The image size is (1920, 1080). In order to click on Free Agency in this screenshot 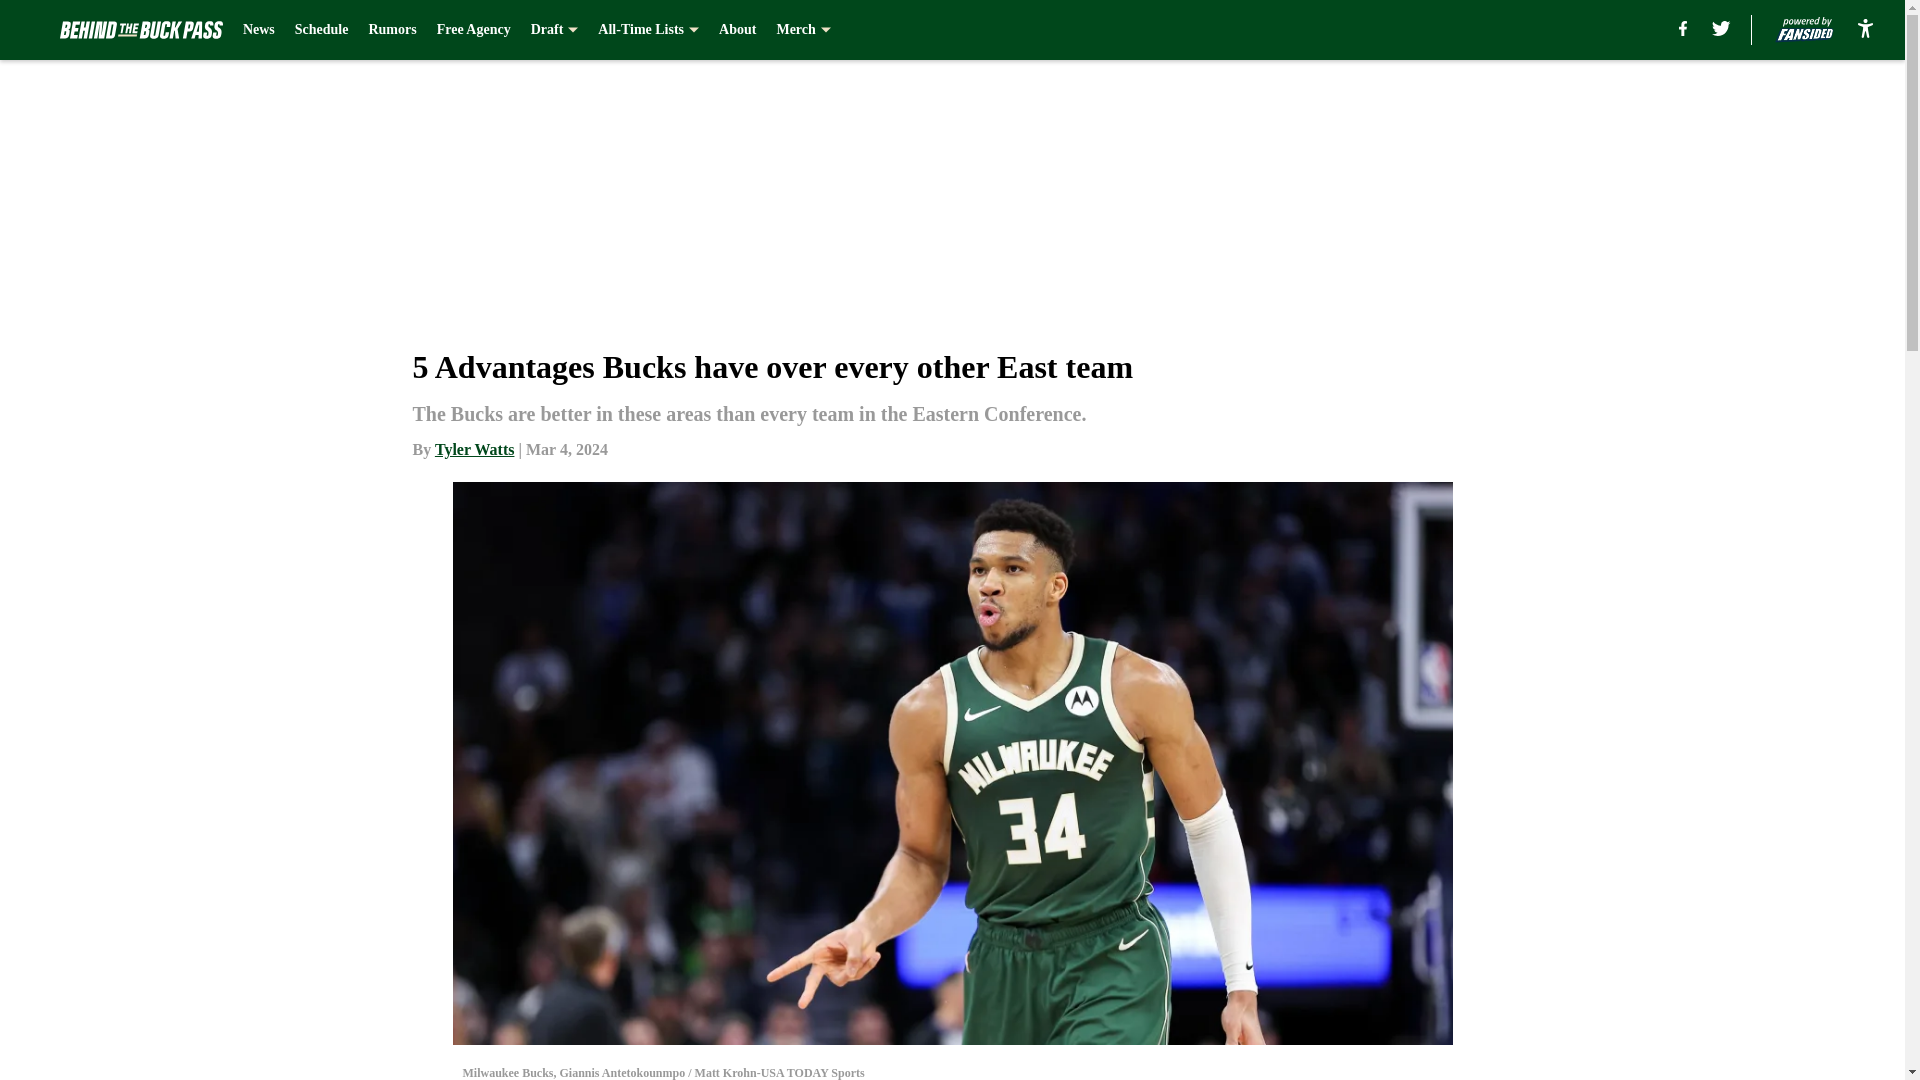, I will do `click(474, 30)`.